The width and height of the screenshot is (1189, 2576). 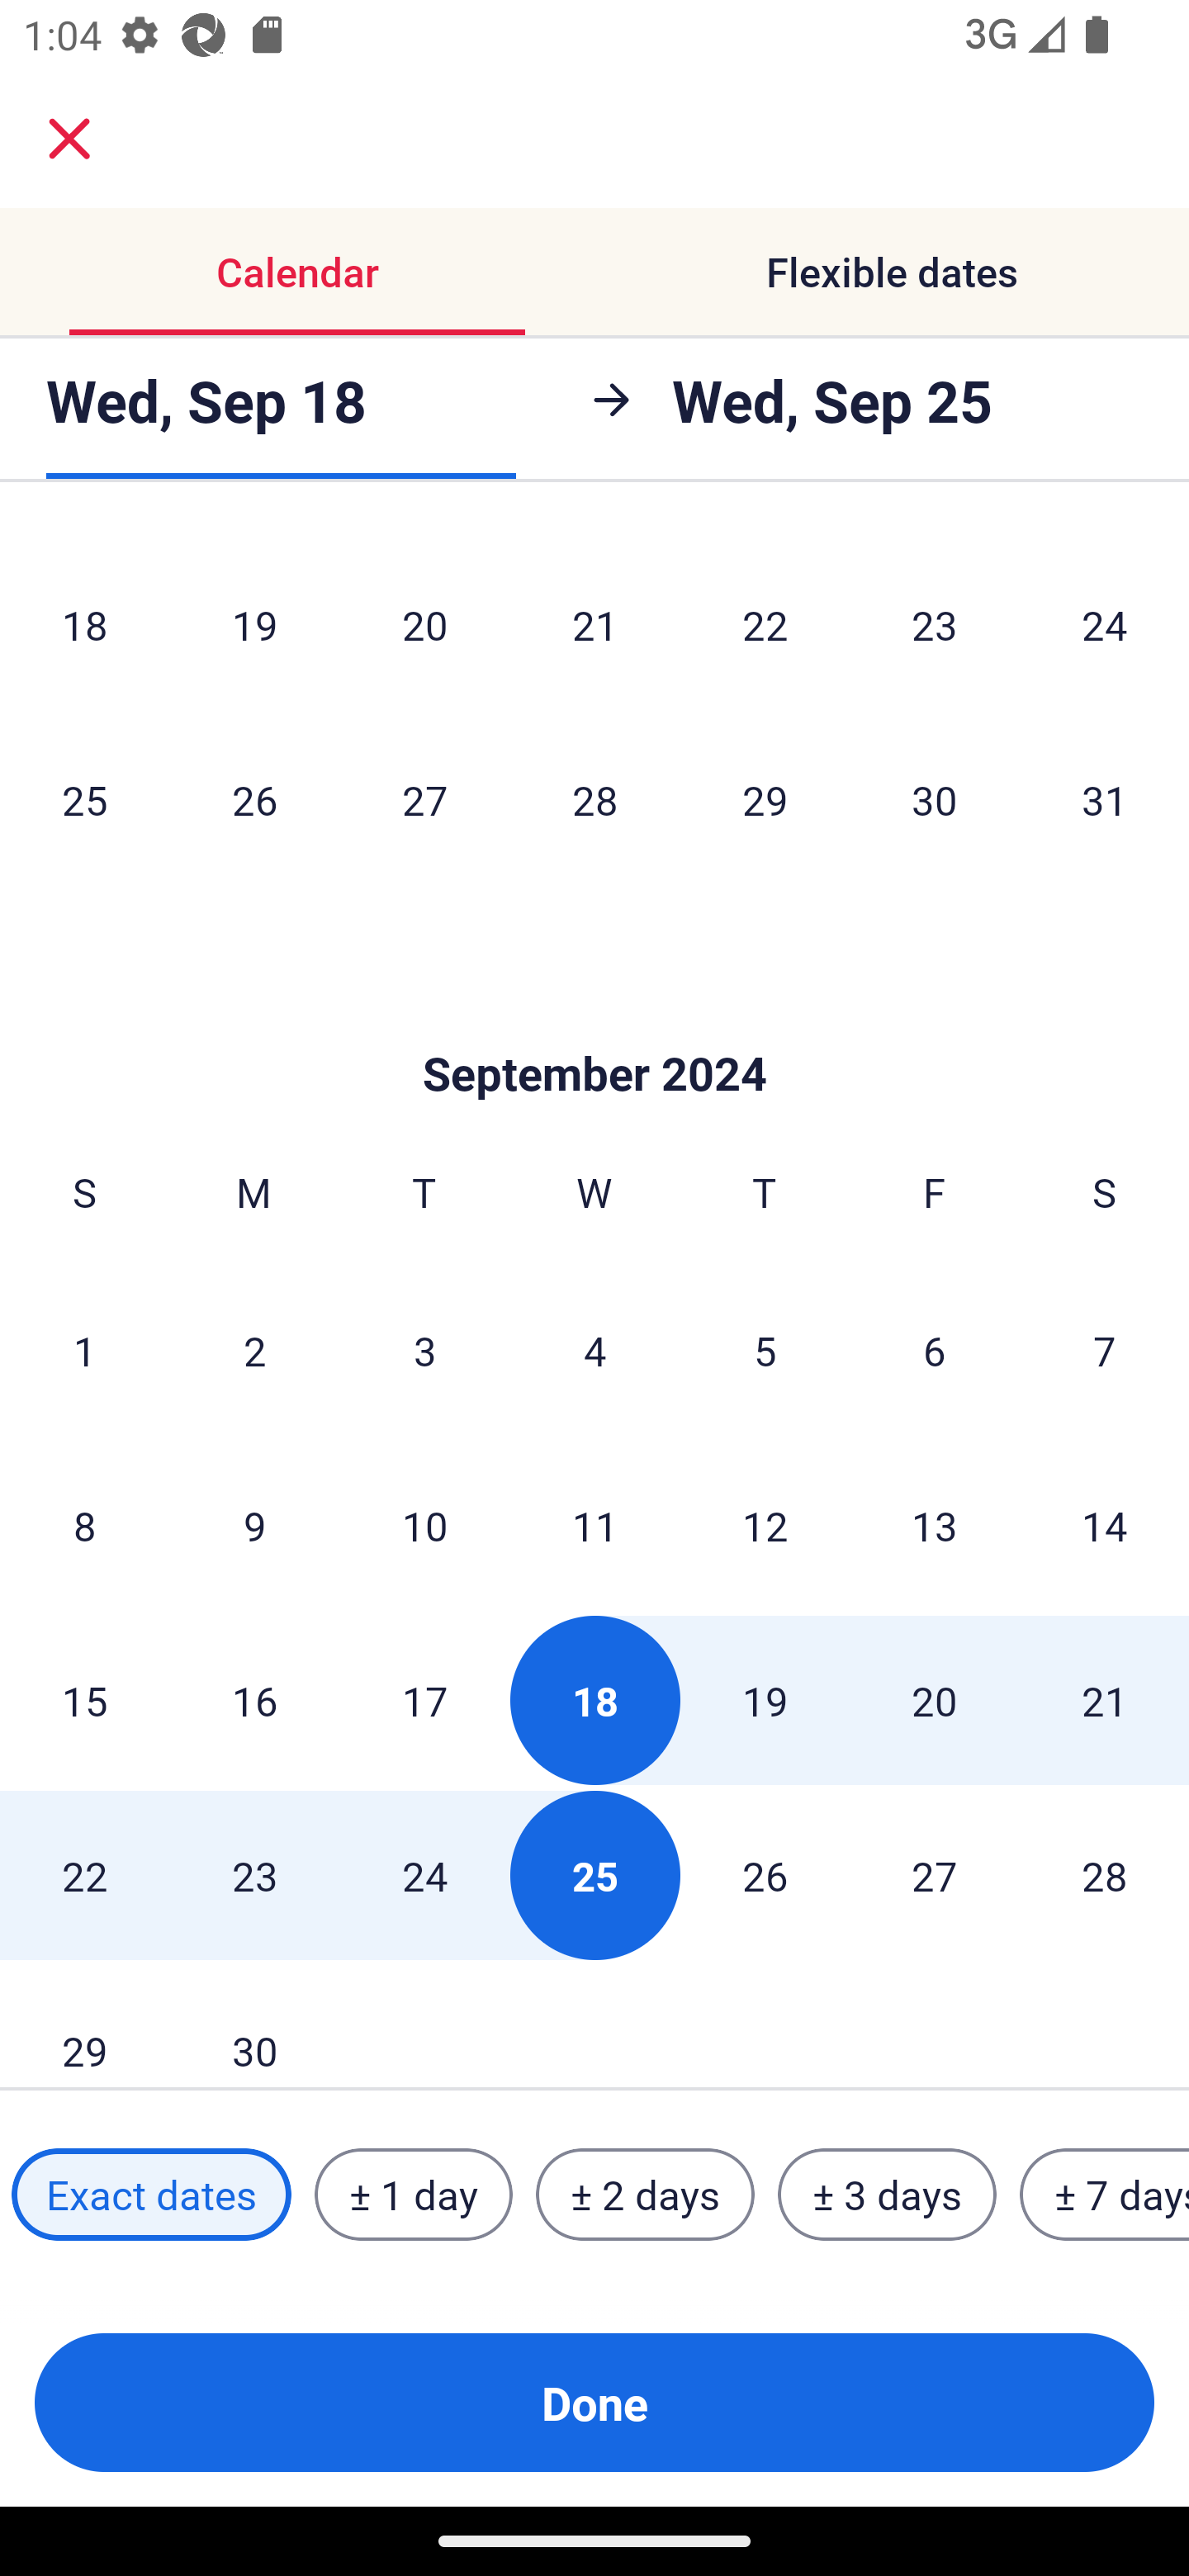 I want to click on 25 Sunday, August 25, 2024, so click(x=84, y=799).